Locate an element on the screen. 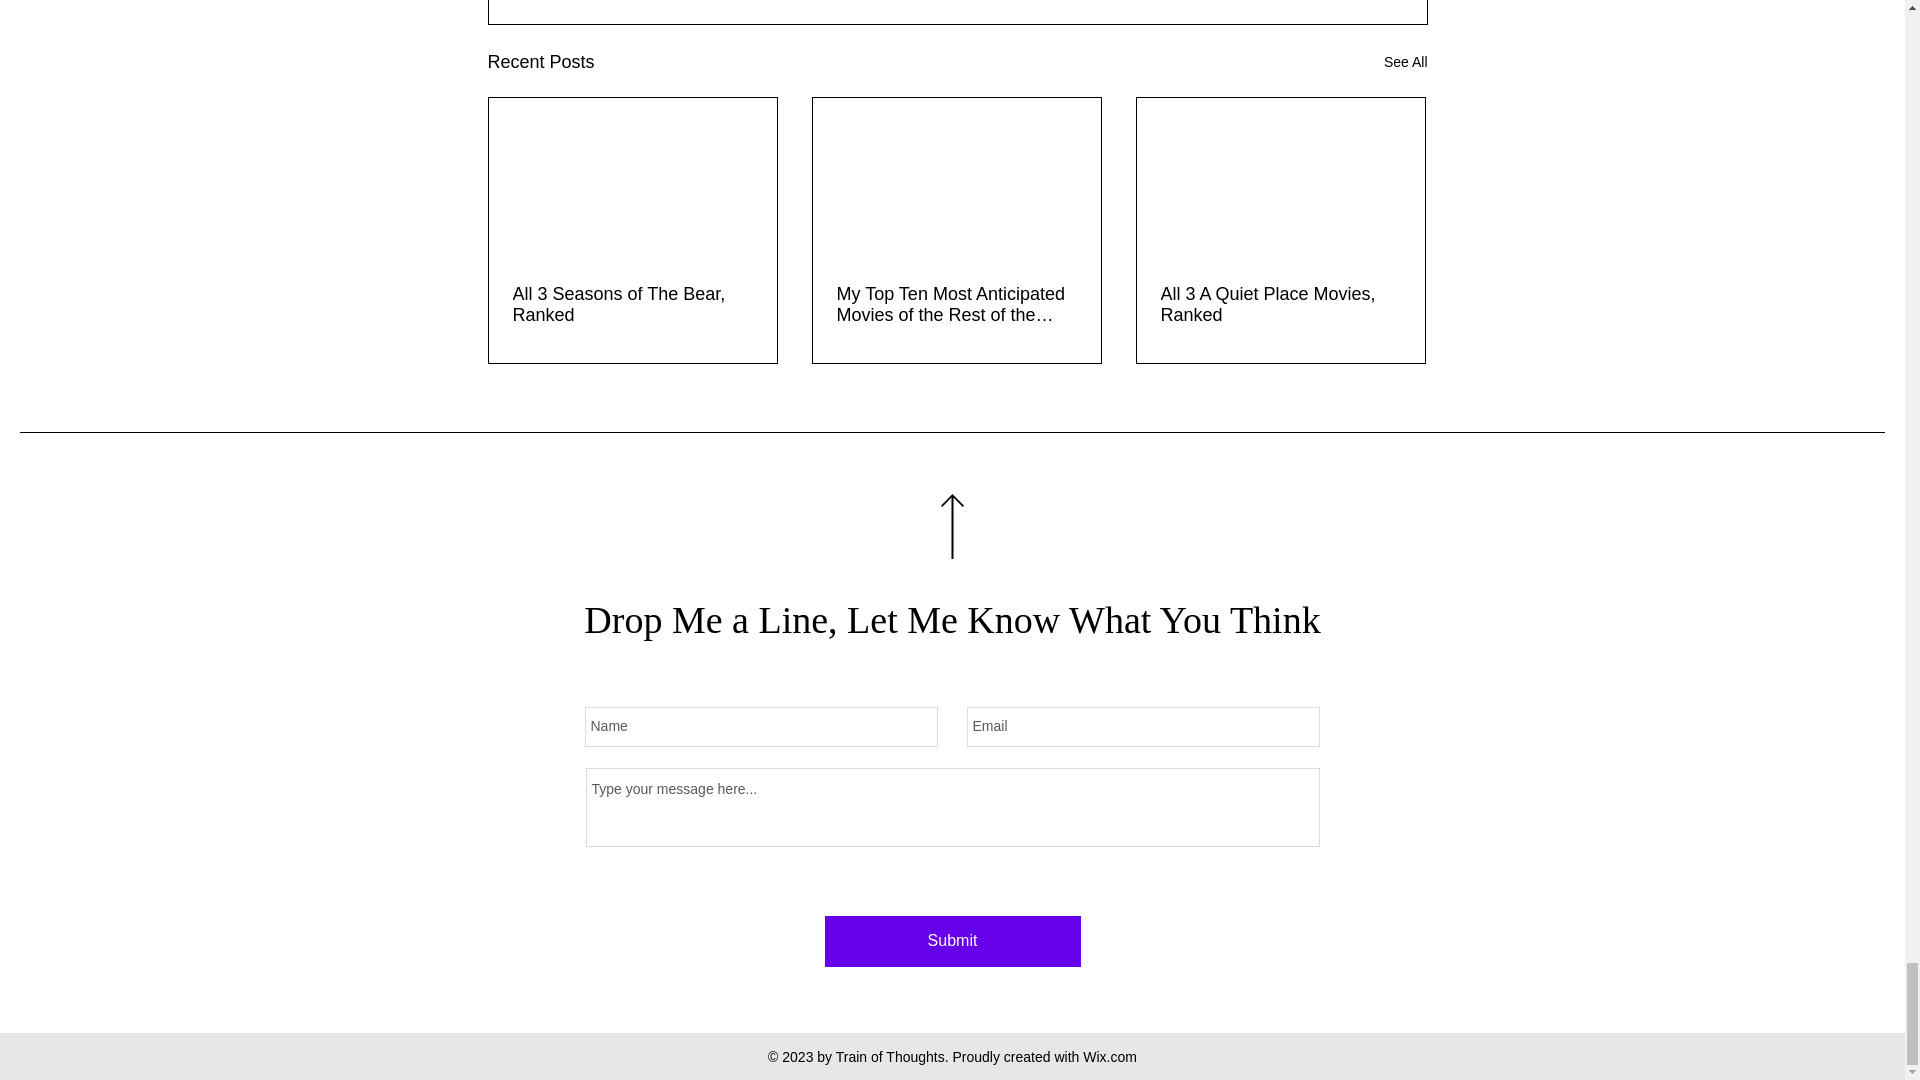  My Top Ten Most Anticipated Movies of the Rest of the Year is located at coordinates (955, 305).